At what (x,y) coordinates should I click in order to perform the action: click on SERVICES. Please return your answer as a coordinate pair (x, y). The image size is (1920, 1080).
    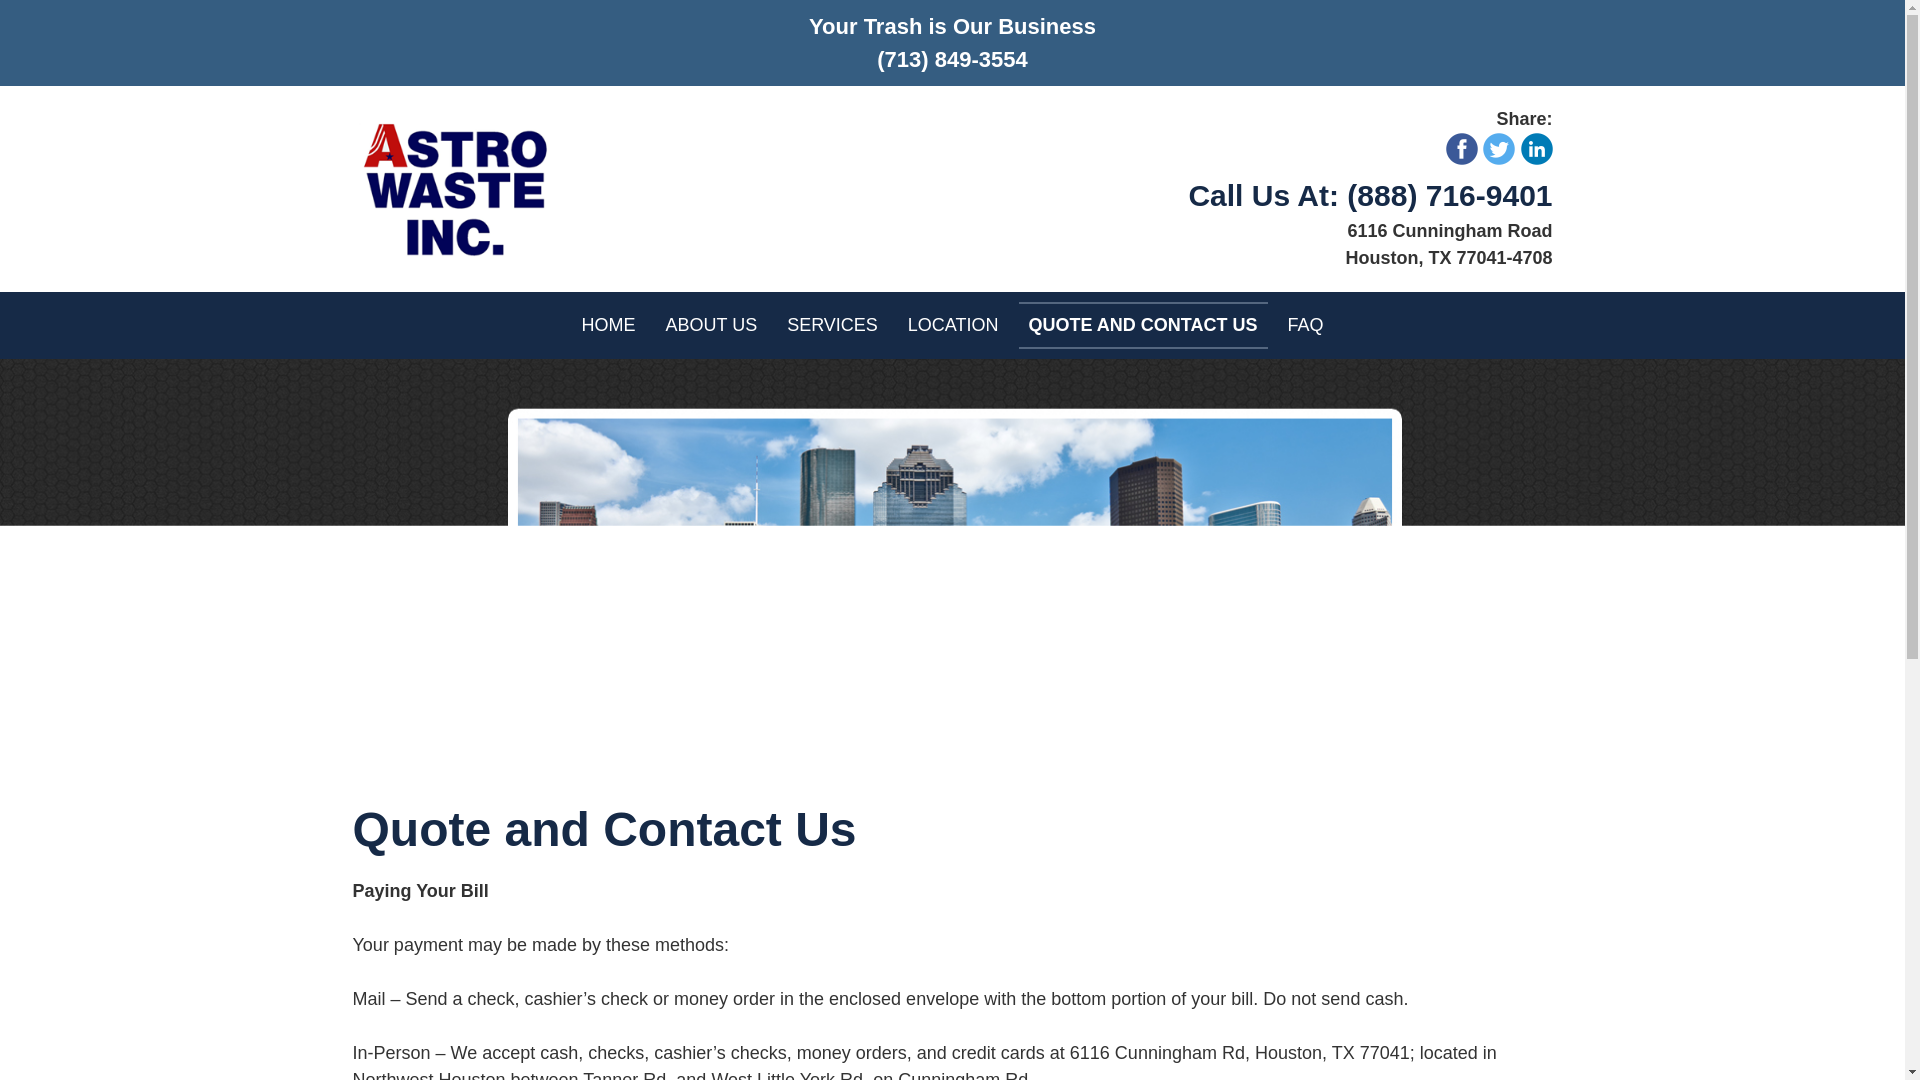
    Looking at the image, I should click on (832, 324).